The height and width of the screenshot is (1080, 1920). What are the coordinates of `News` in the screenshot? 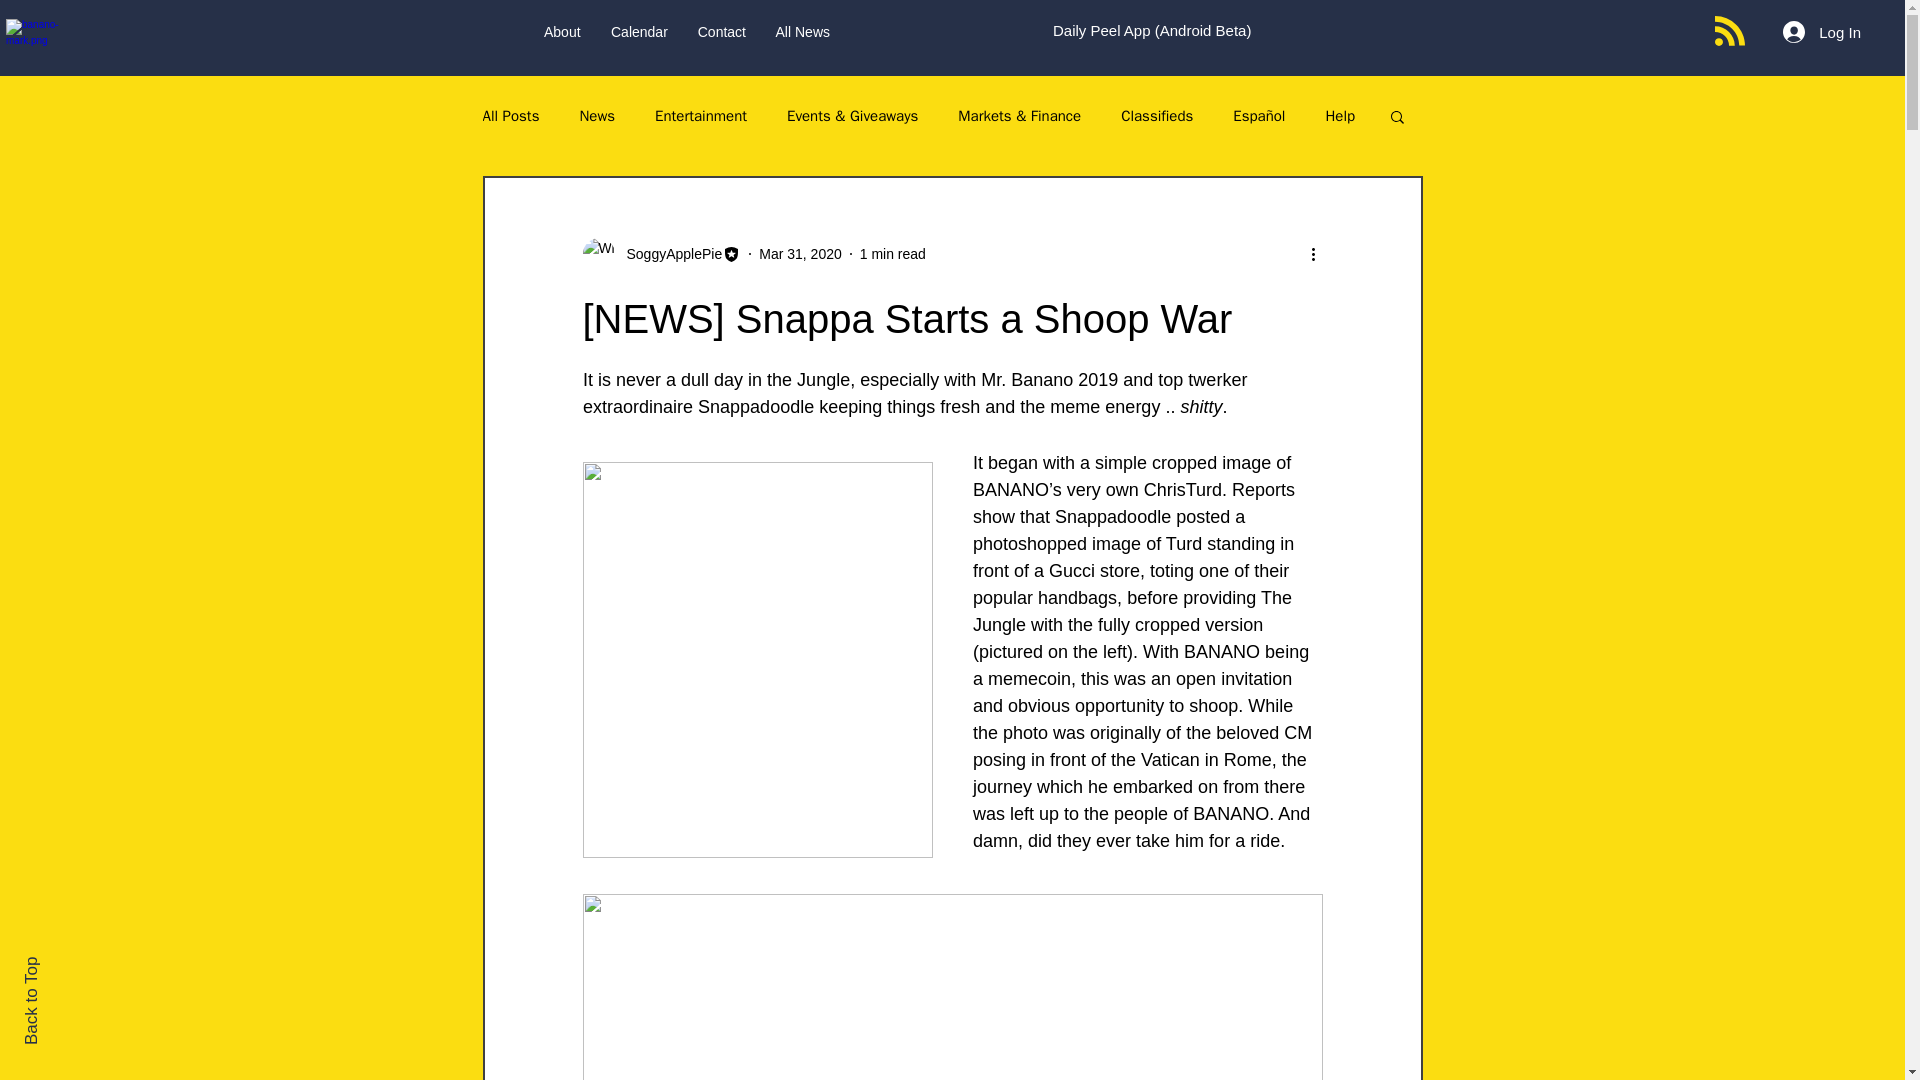 It's located at (596, 115).